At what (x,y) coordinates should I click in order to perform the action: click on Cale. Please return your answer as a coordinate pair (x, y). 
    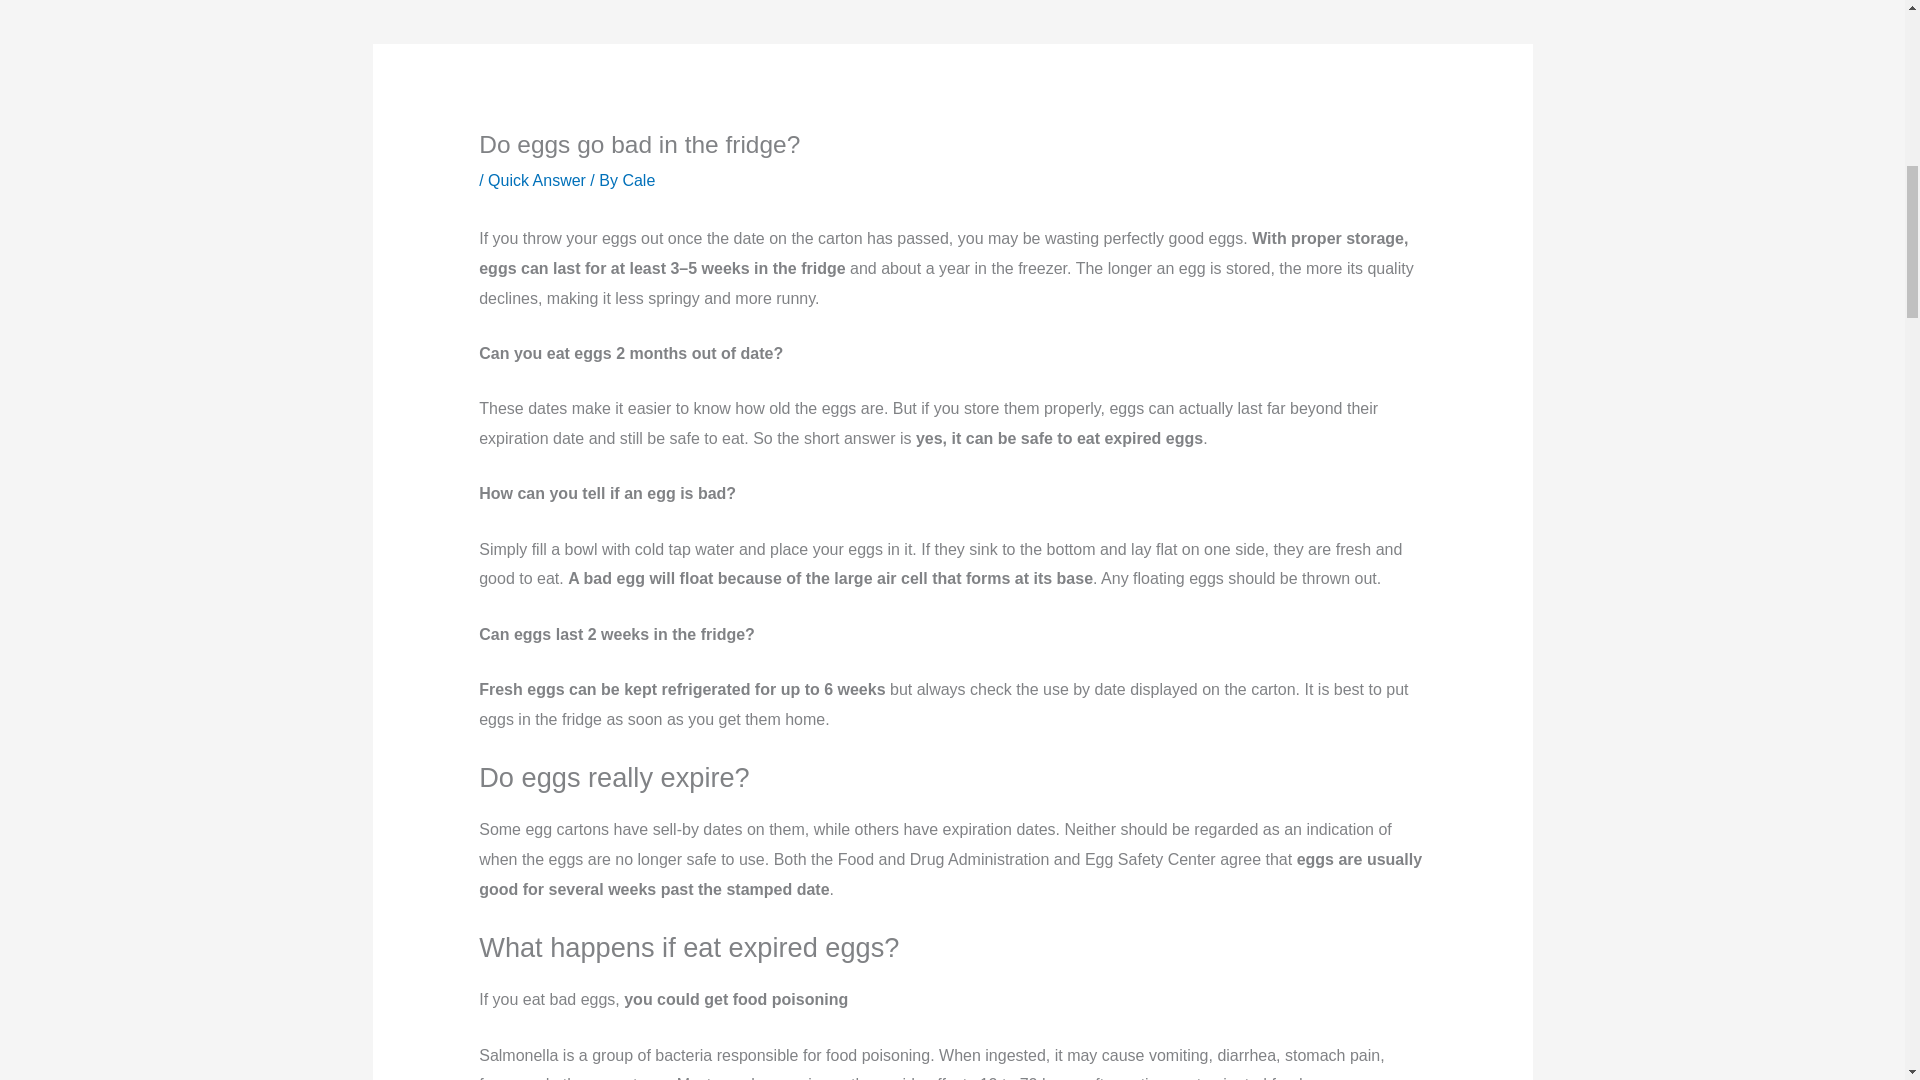
    Looking at the image, I should click on (638, 180).